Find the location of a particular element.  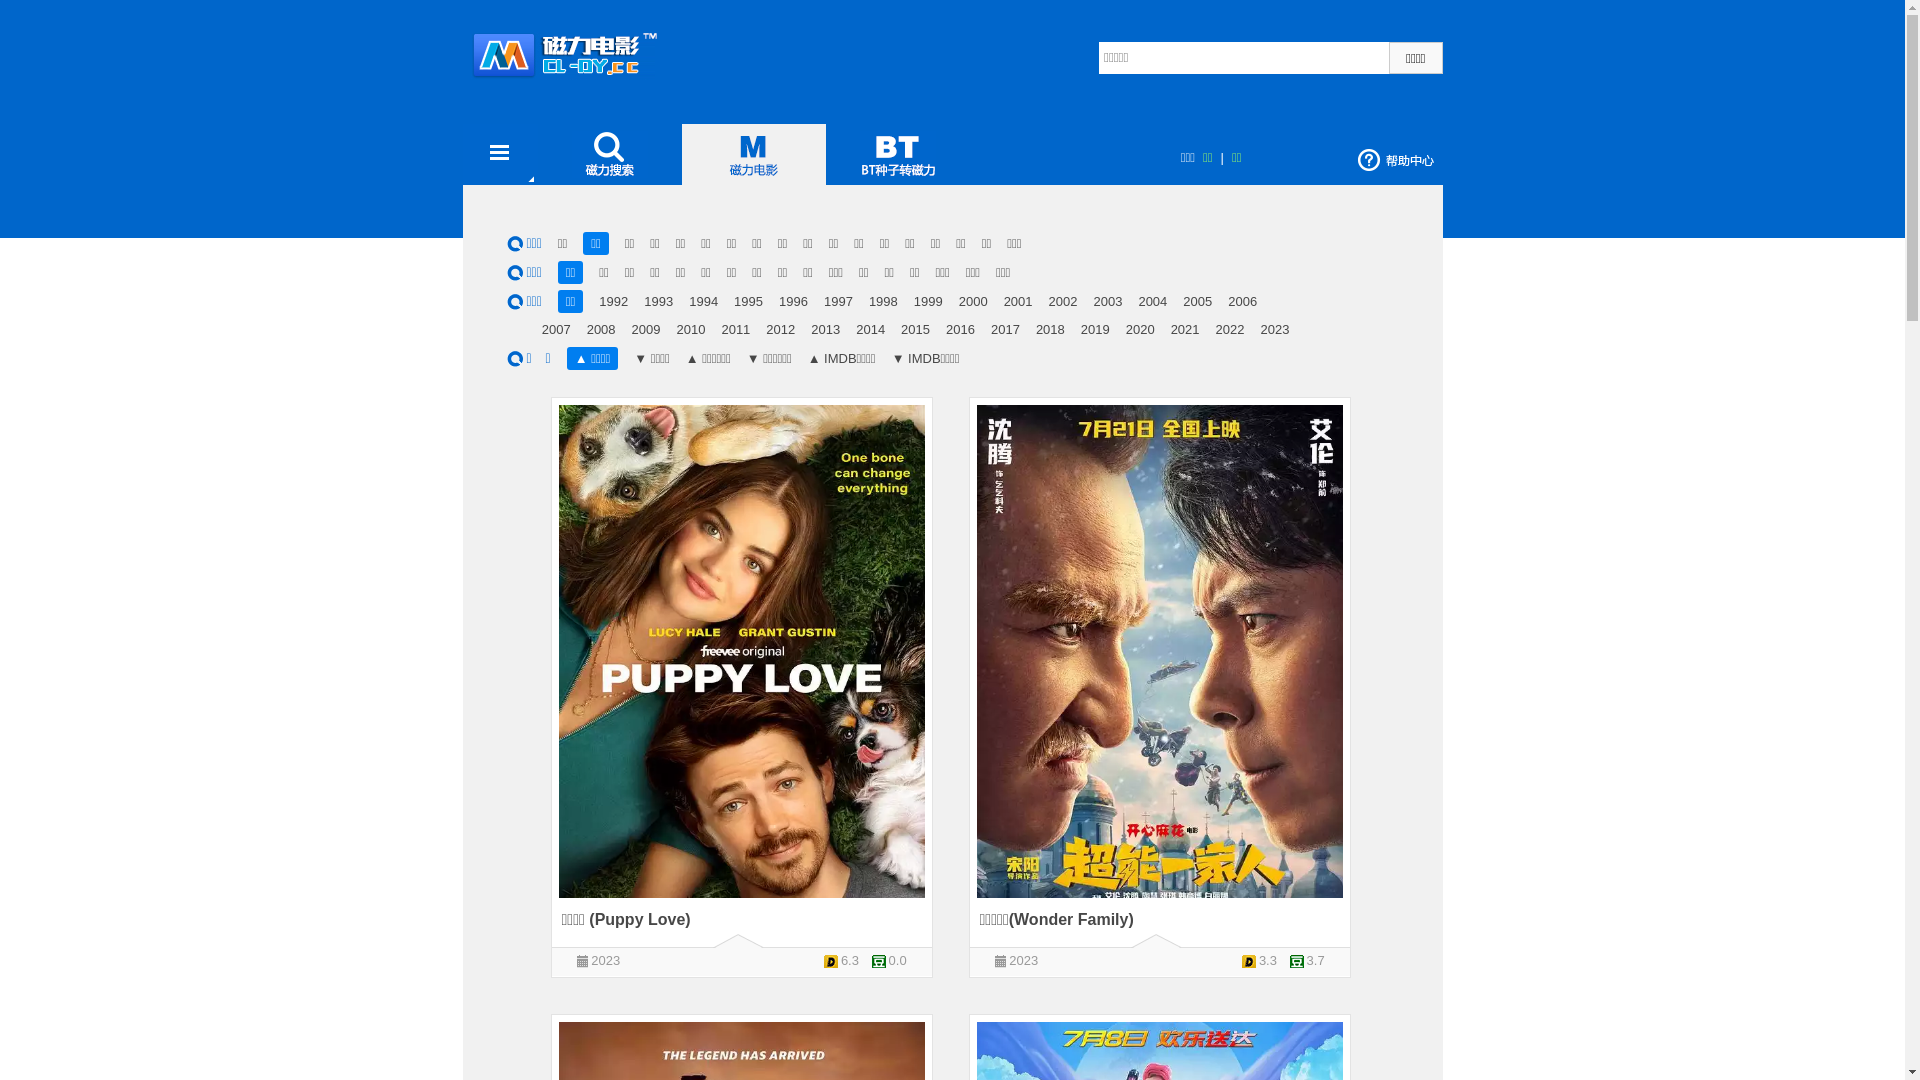

2018 is located at coordinates (1050, 330).